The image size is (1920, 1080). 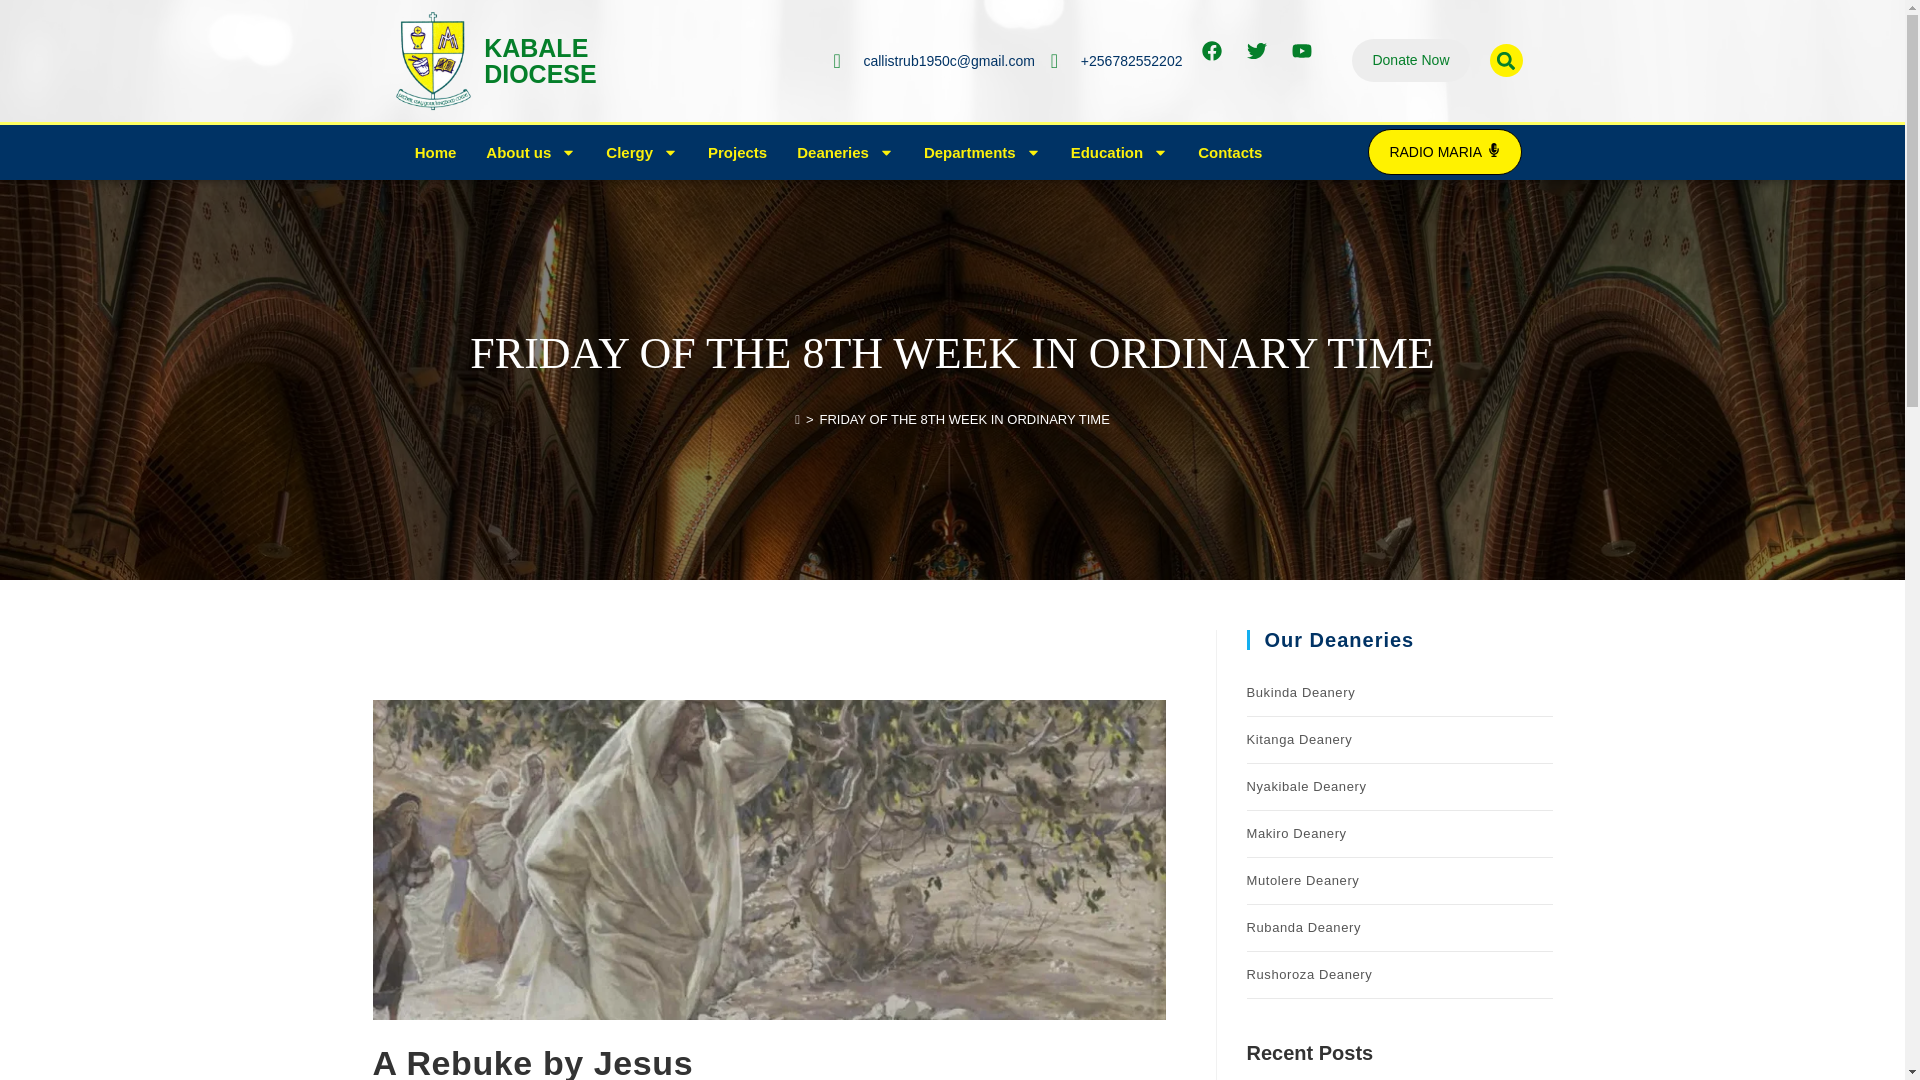 I want to click on Clergy, so click(x=540, y=60).